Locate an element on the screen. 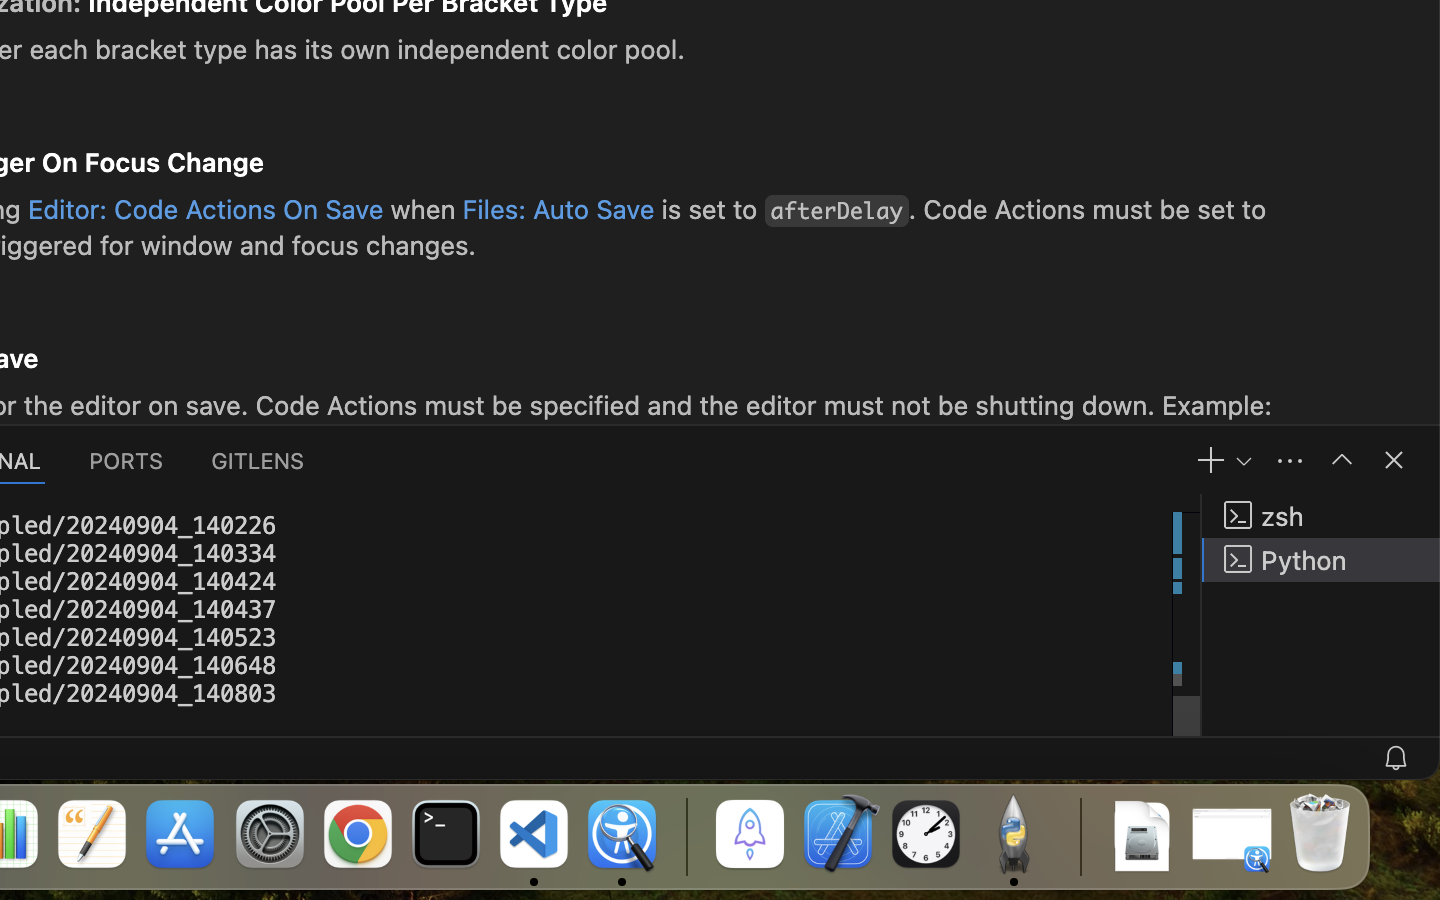 The width and height of the screenshot is (1440, 900). 0.4285714328289032 is located at coordinates (685, 835).